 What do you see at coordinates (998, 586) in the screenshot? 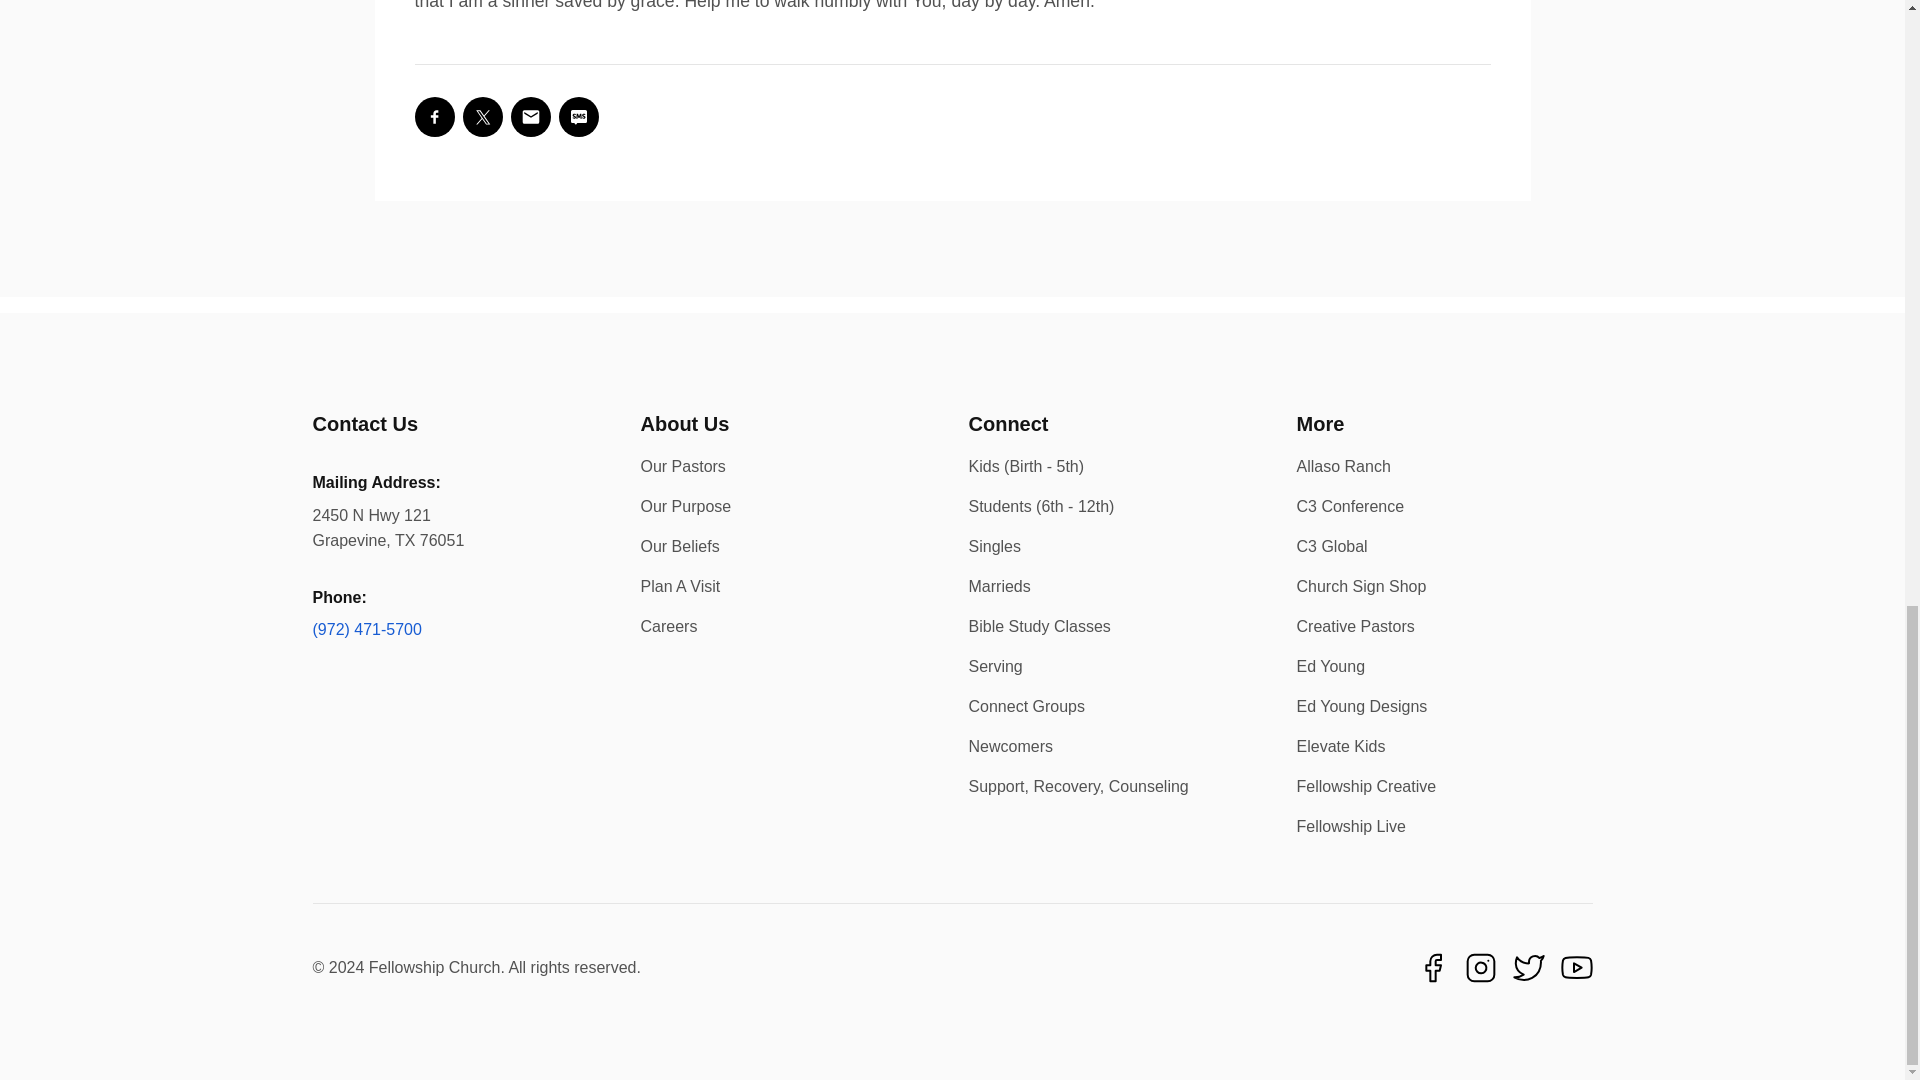
I see `Marrieds` at bounding box center [998, 586].